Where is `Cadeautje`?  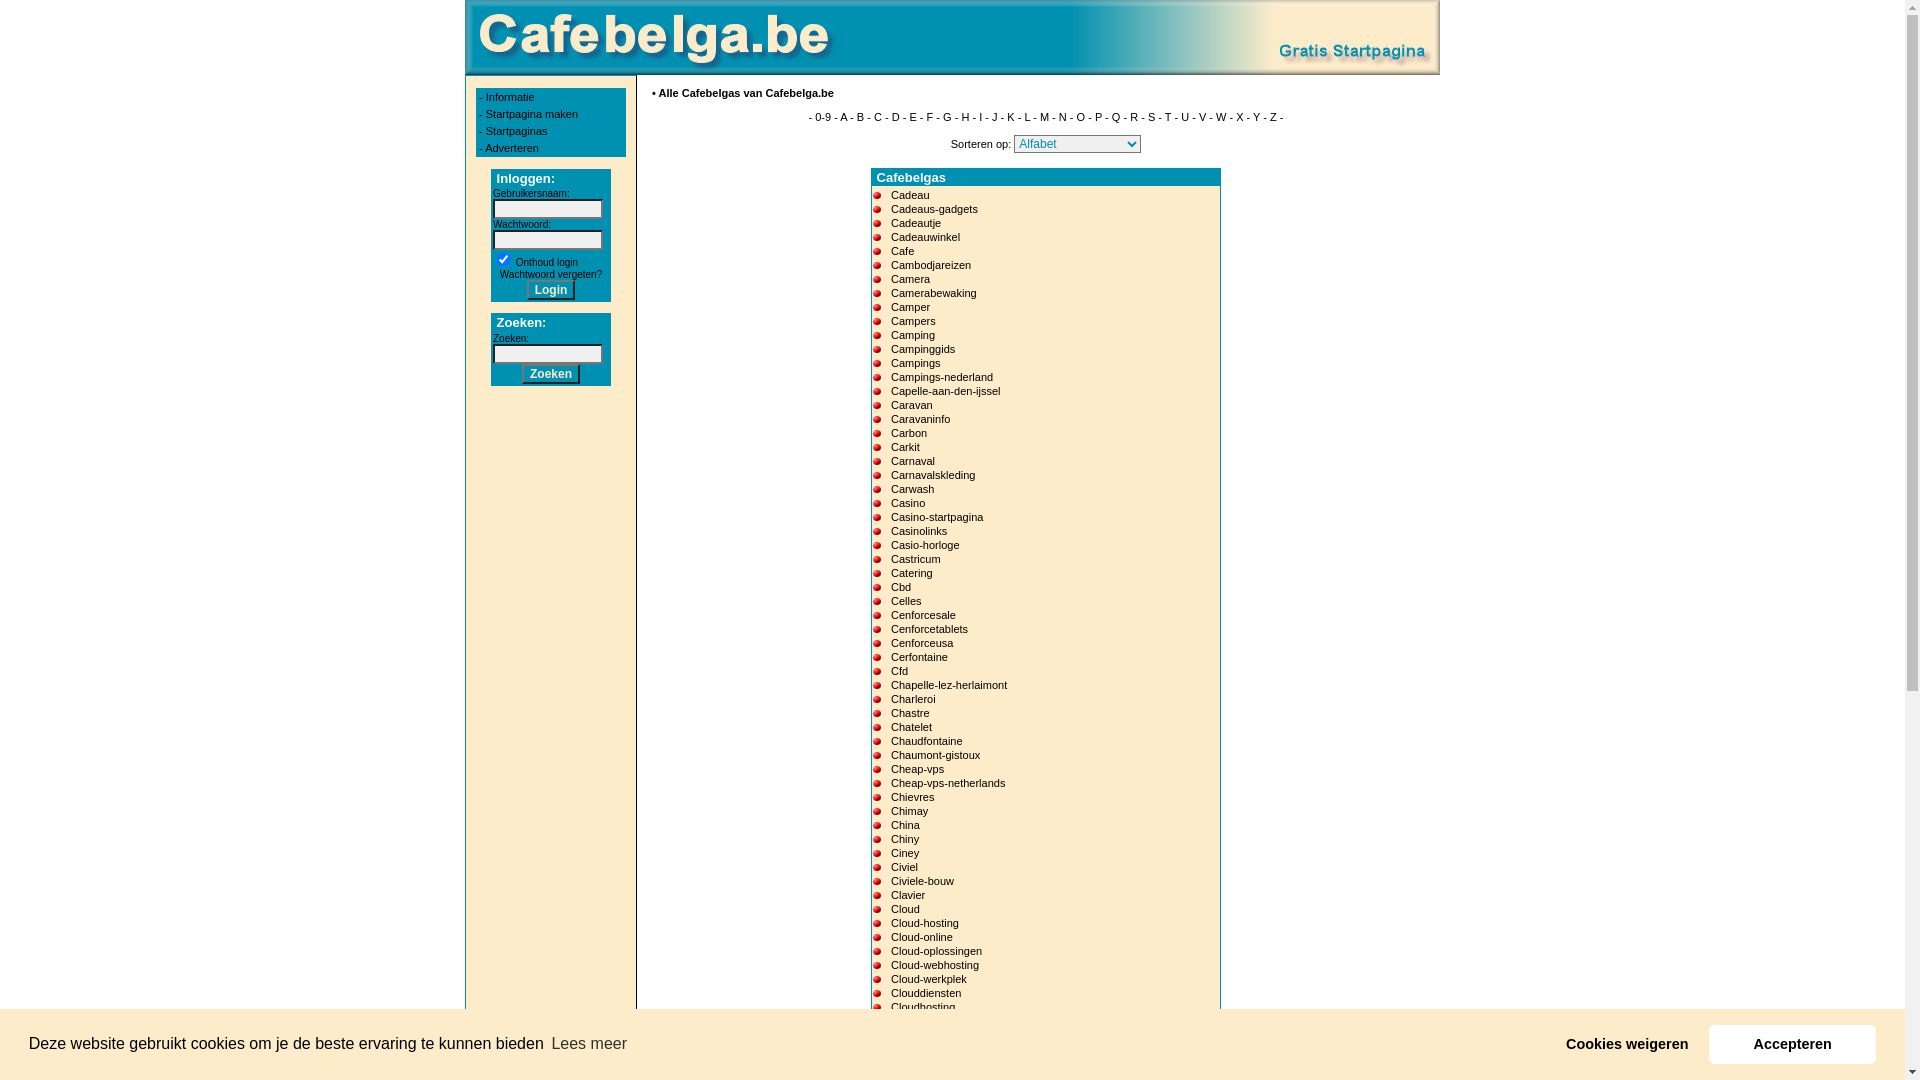 Cadeautje is located at coordinates (916, 223).